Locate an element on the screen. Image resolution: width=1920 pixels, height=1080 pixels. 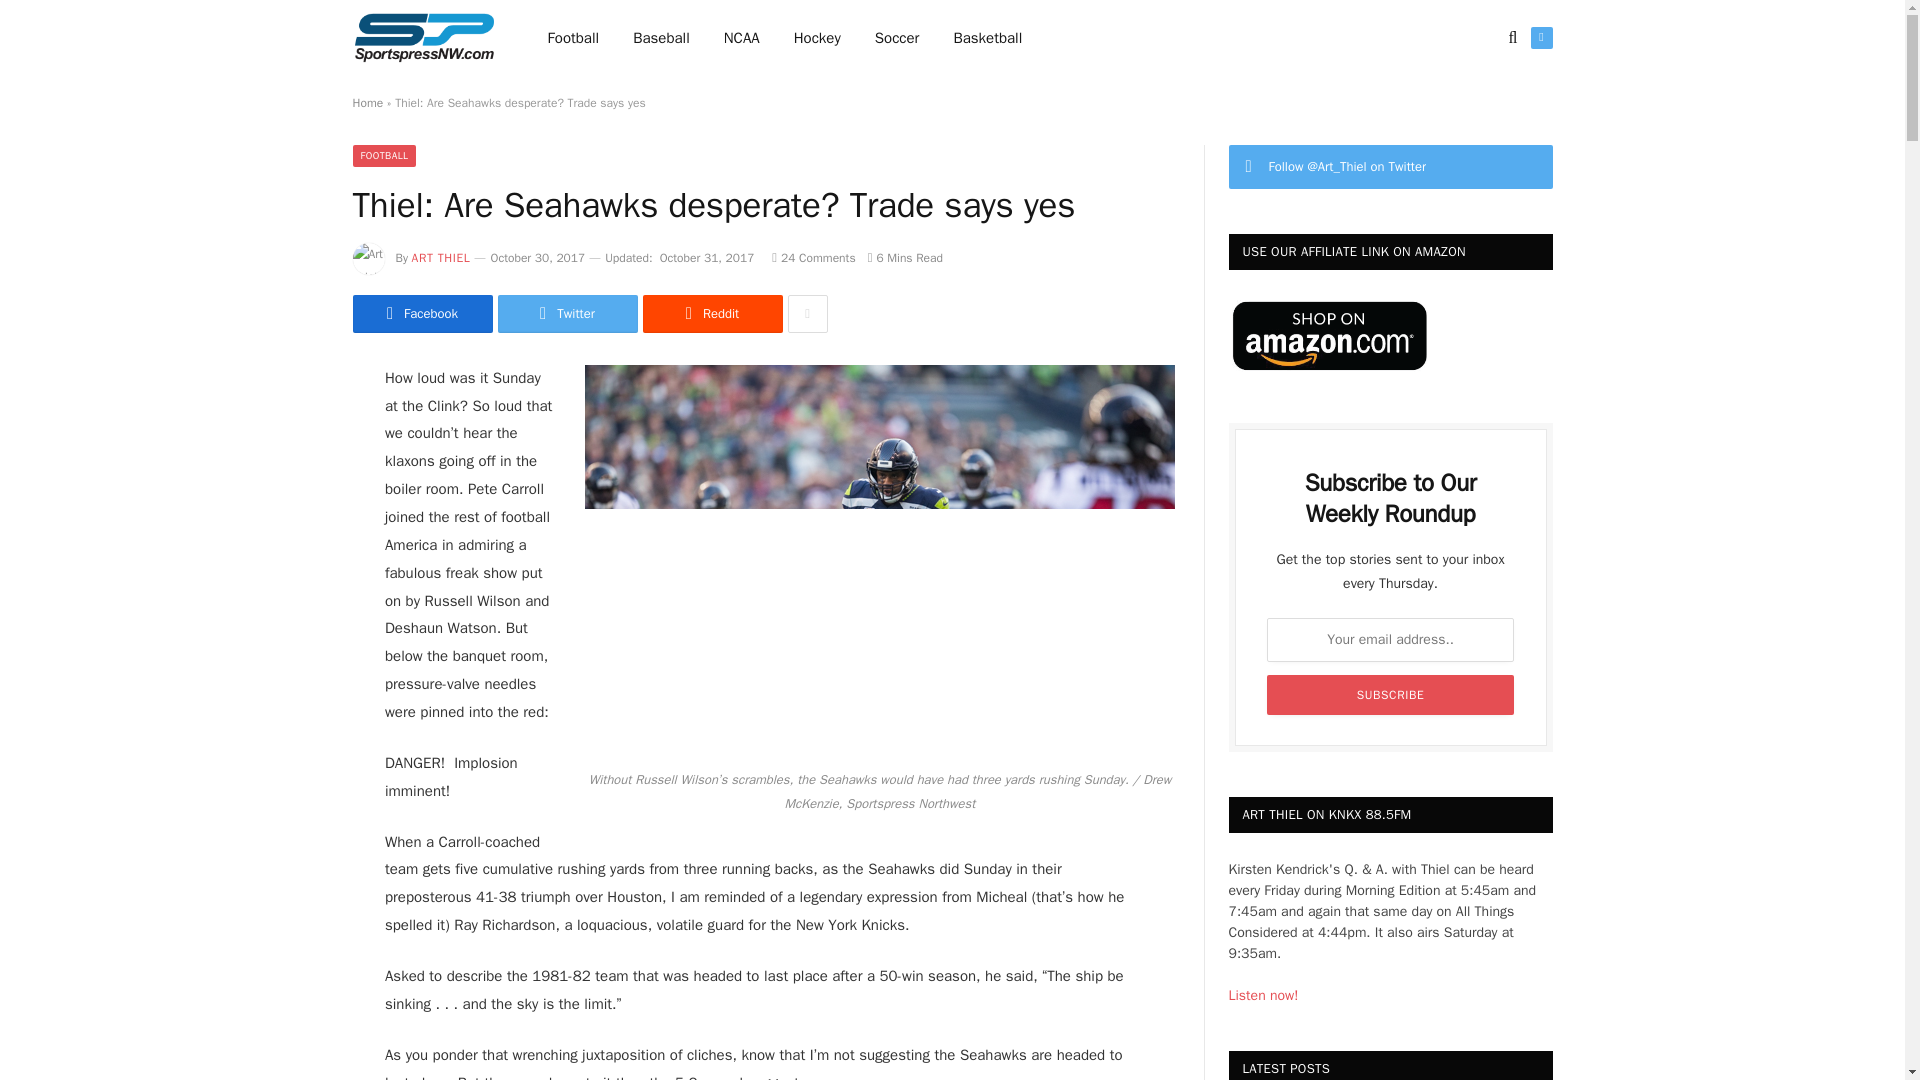
Football is located at coordinates (574, 38).